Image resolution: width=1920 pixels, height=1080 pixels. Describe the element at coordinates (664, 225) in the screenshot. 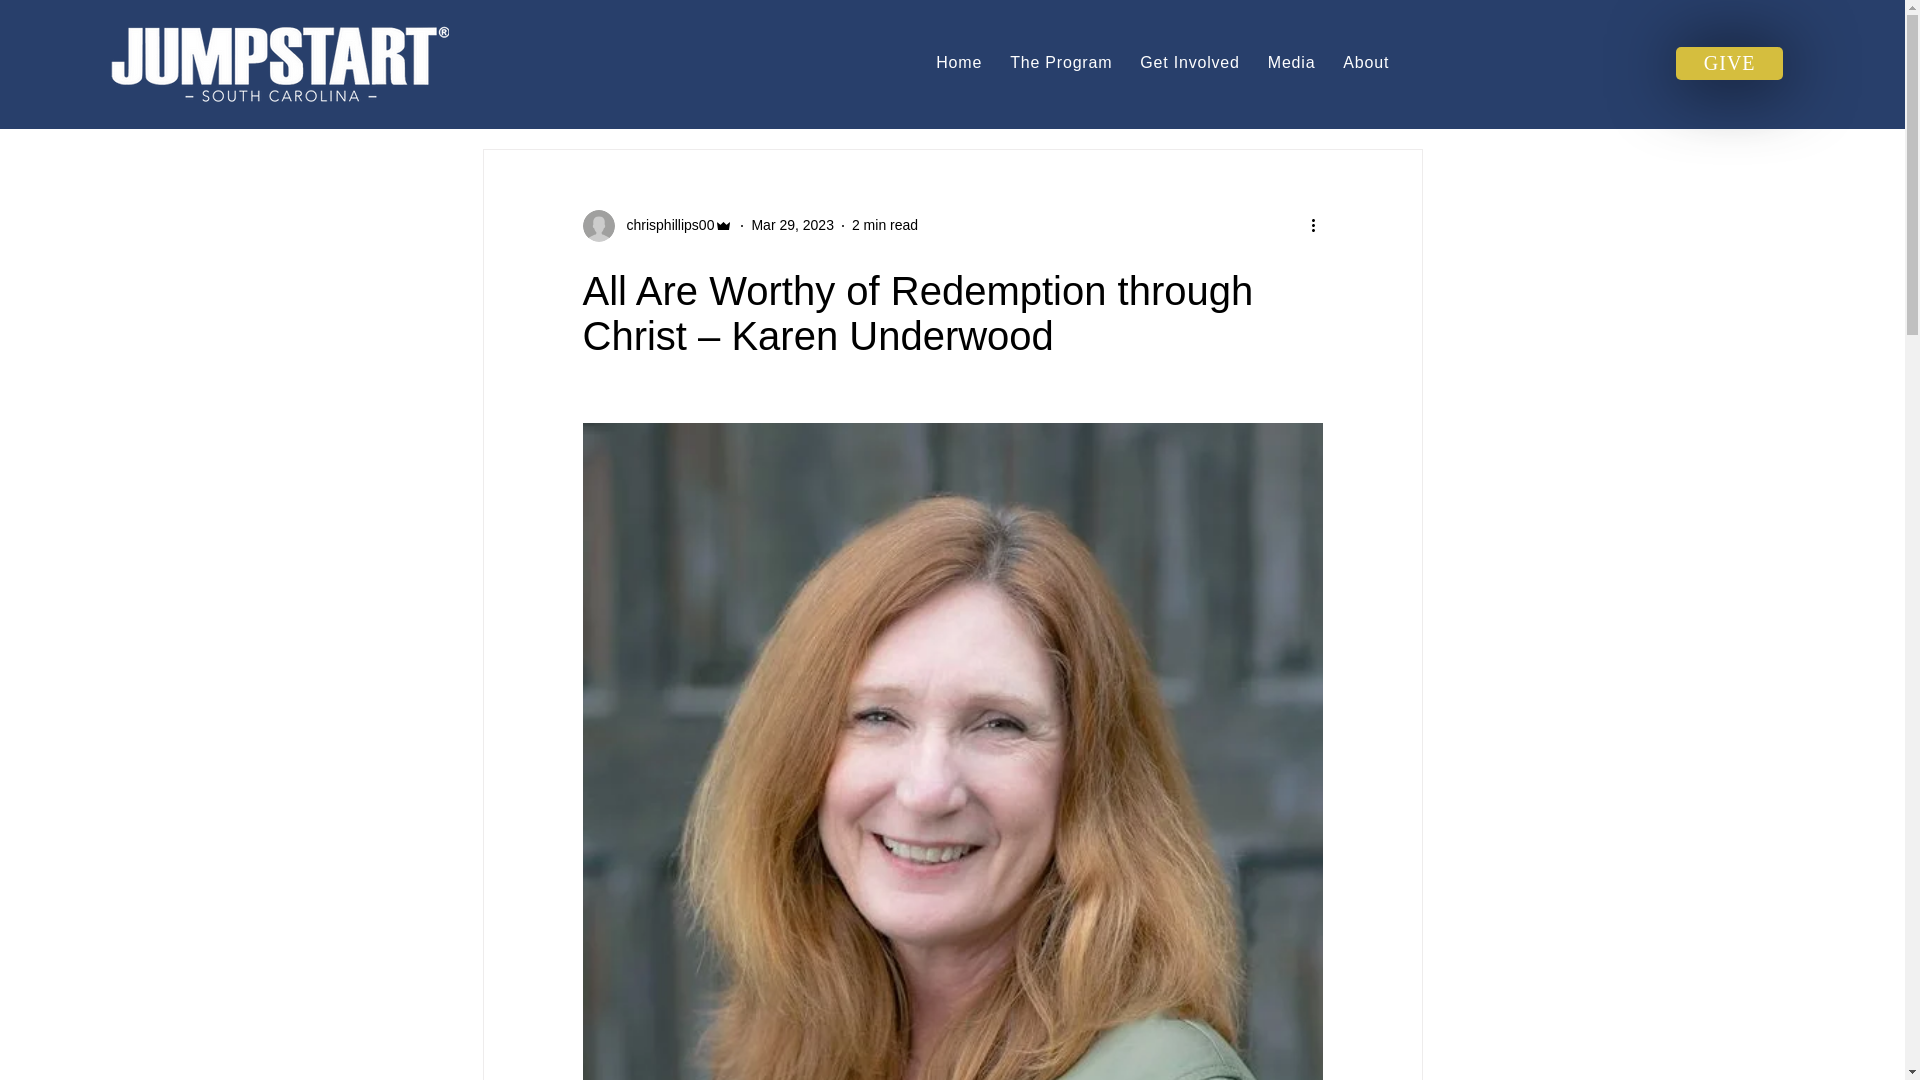

I see `chrisphillips00` at that location.